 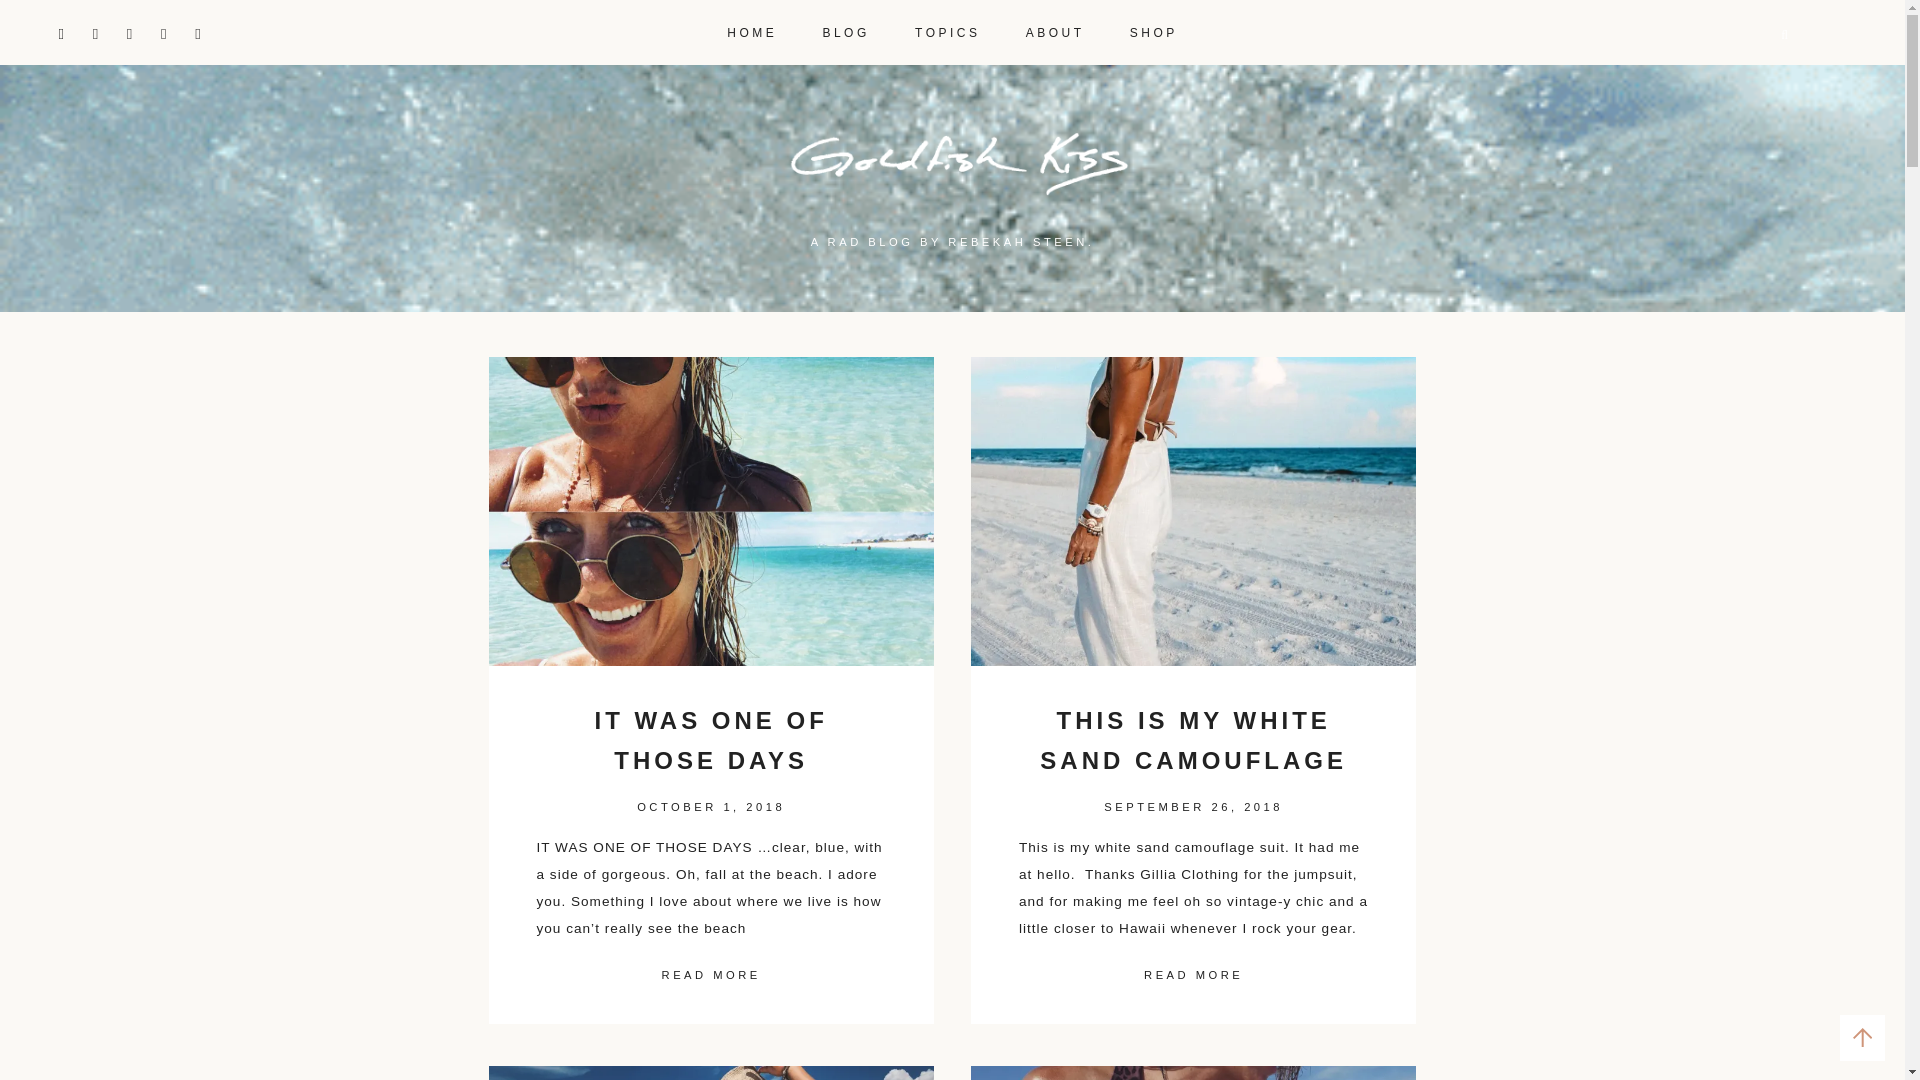 I want to click on READ MORE, so click(x=711, y=976).